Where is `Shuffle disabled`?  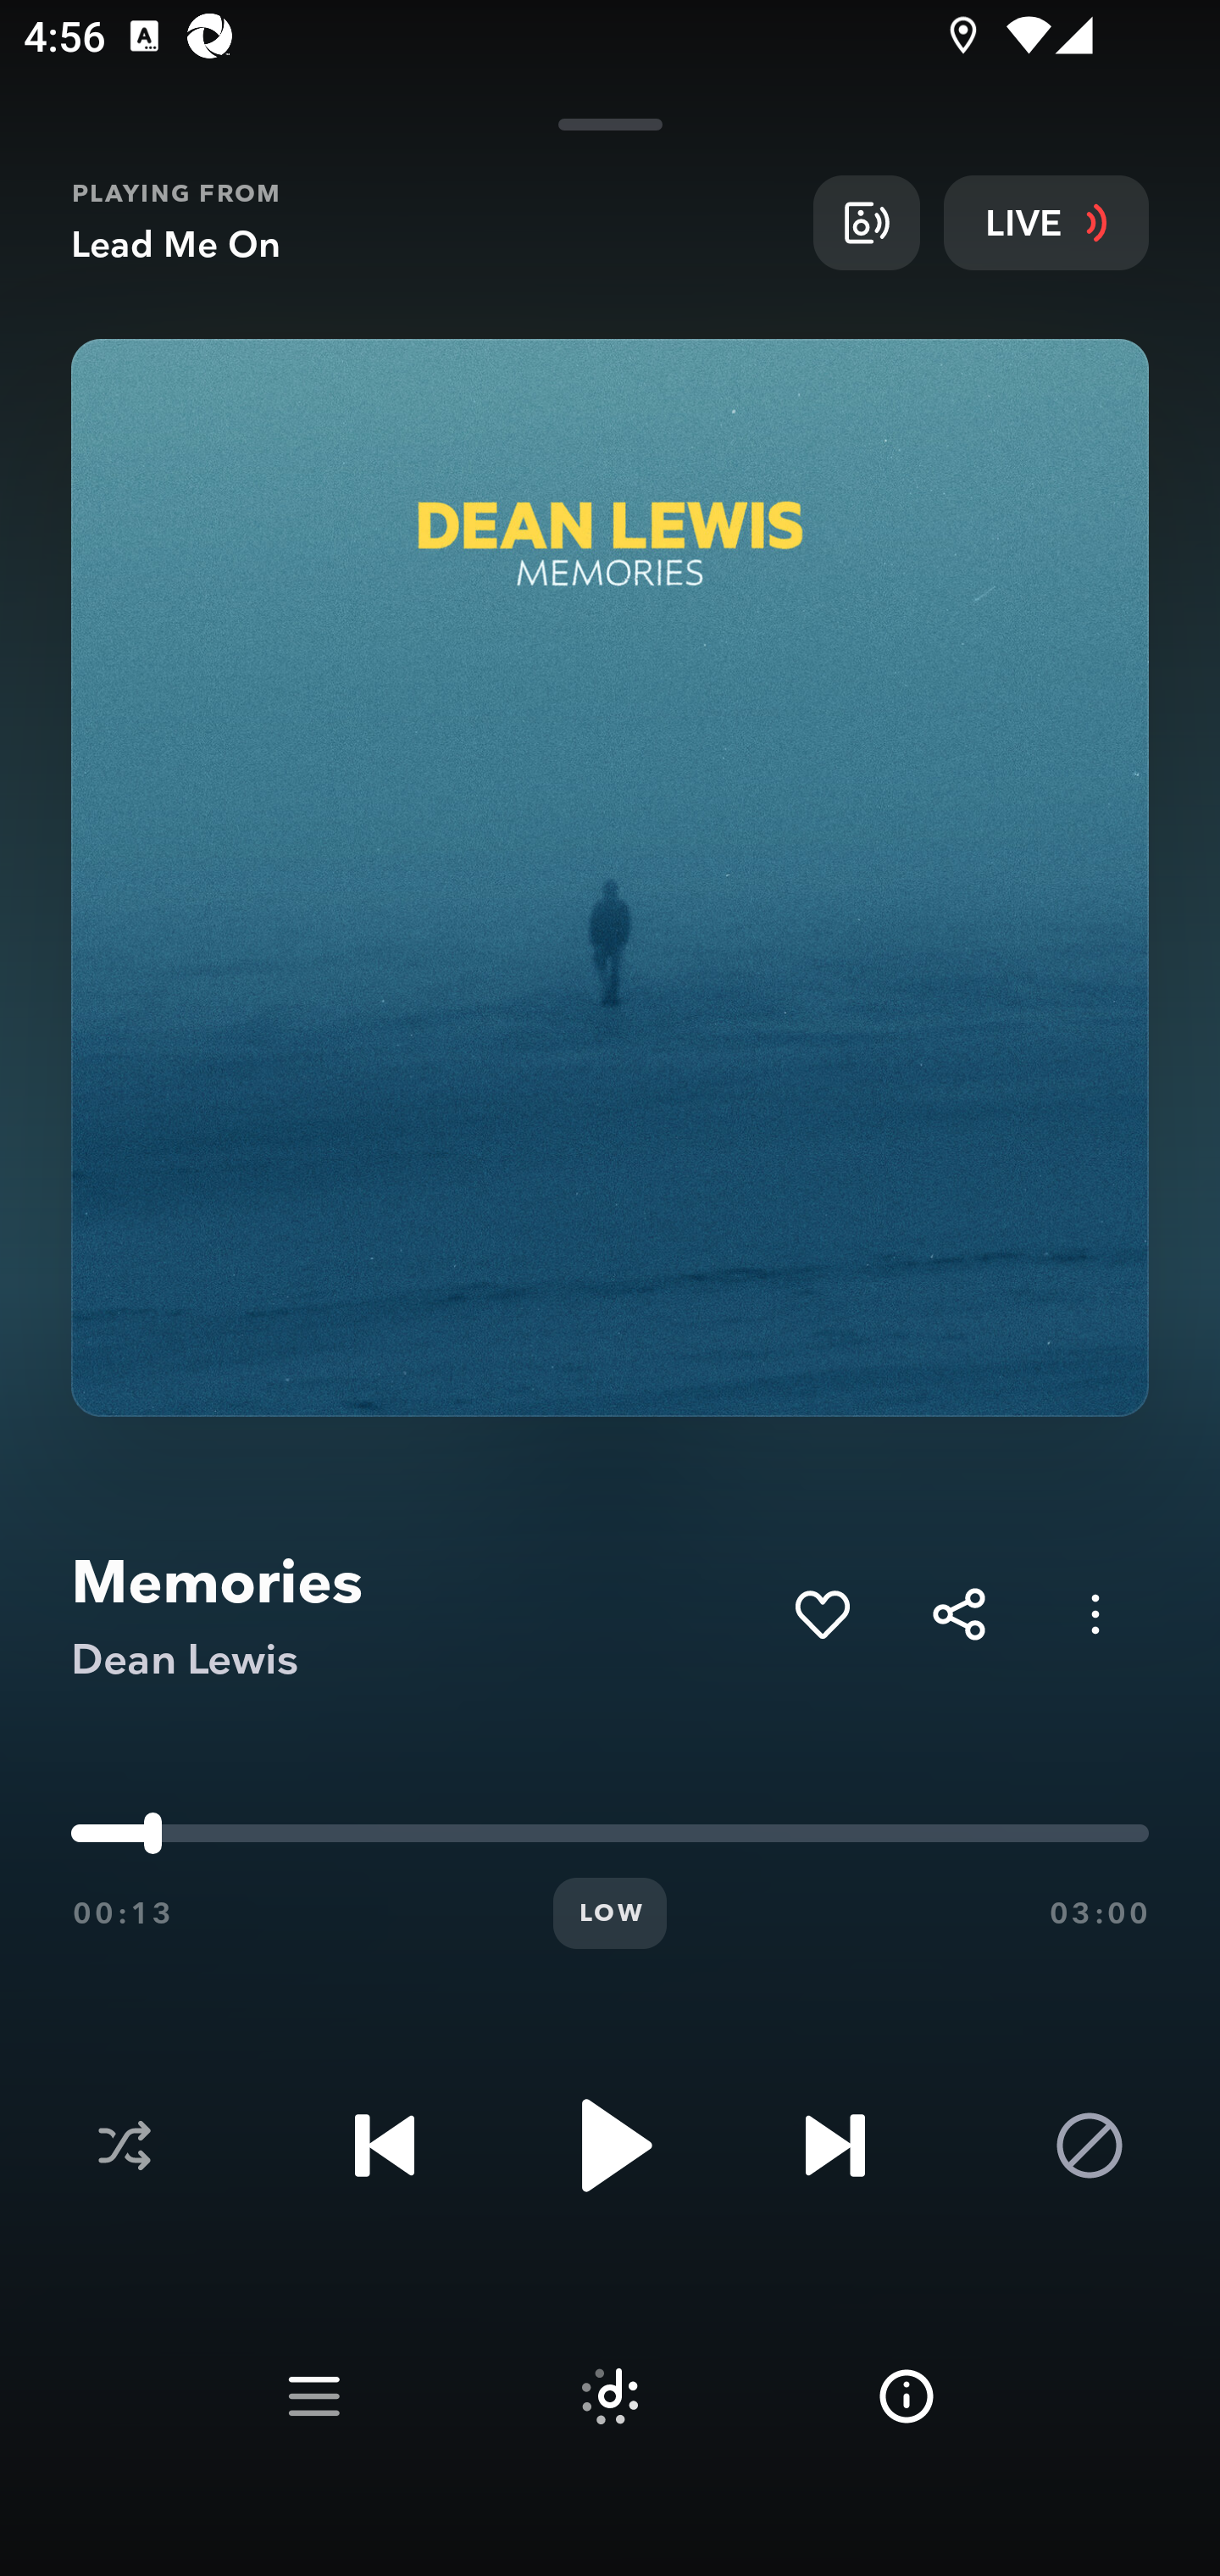 Shuffle disabled is located at coordinates (124, 2146).